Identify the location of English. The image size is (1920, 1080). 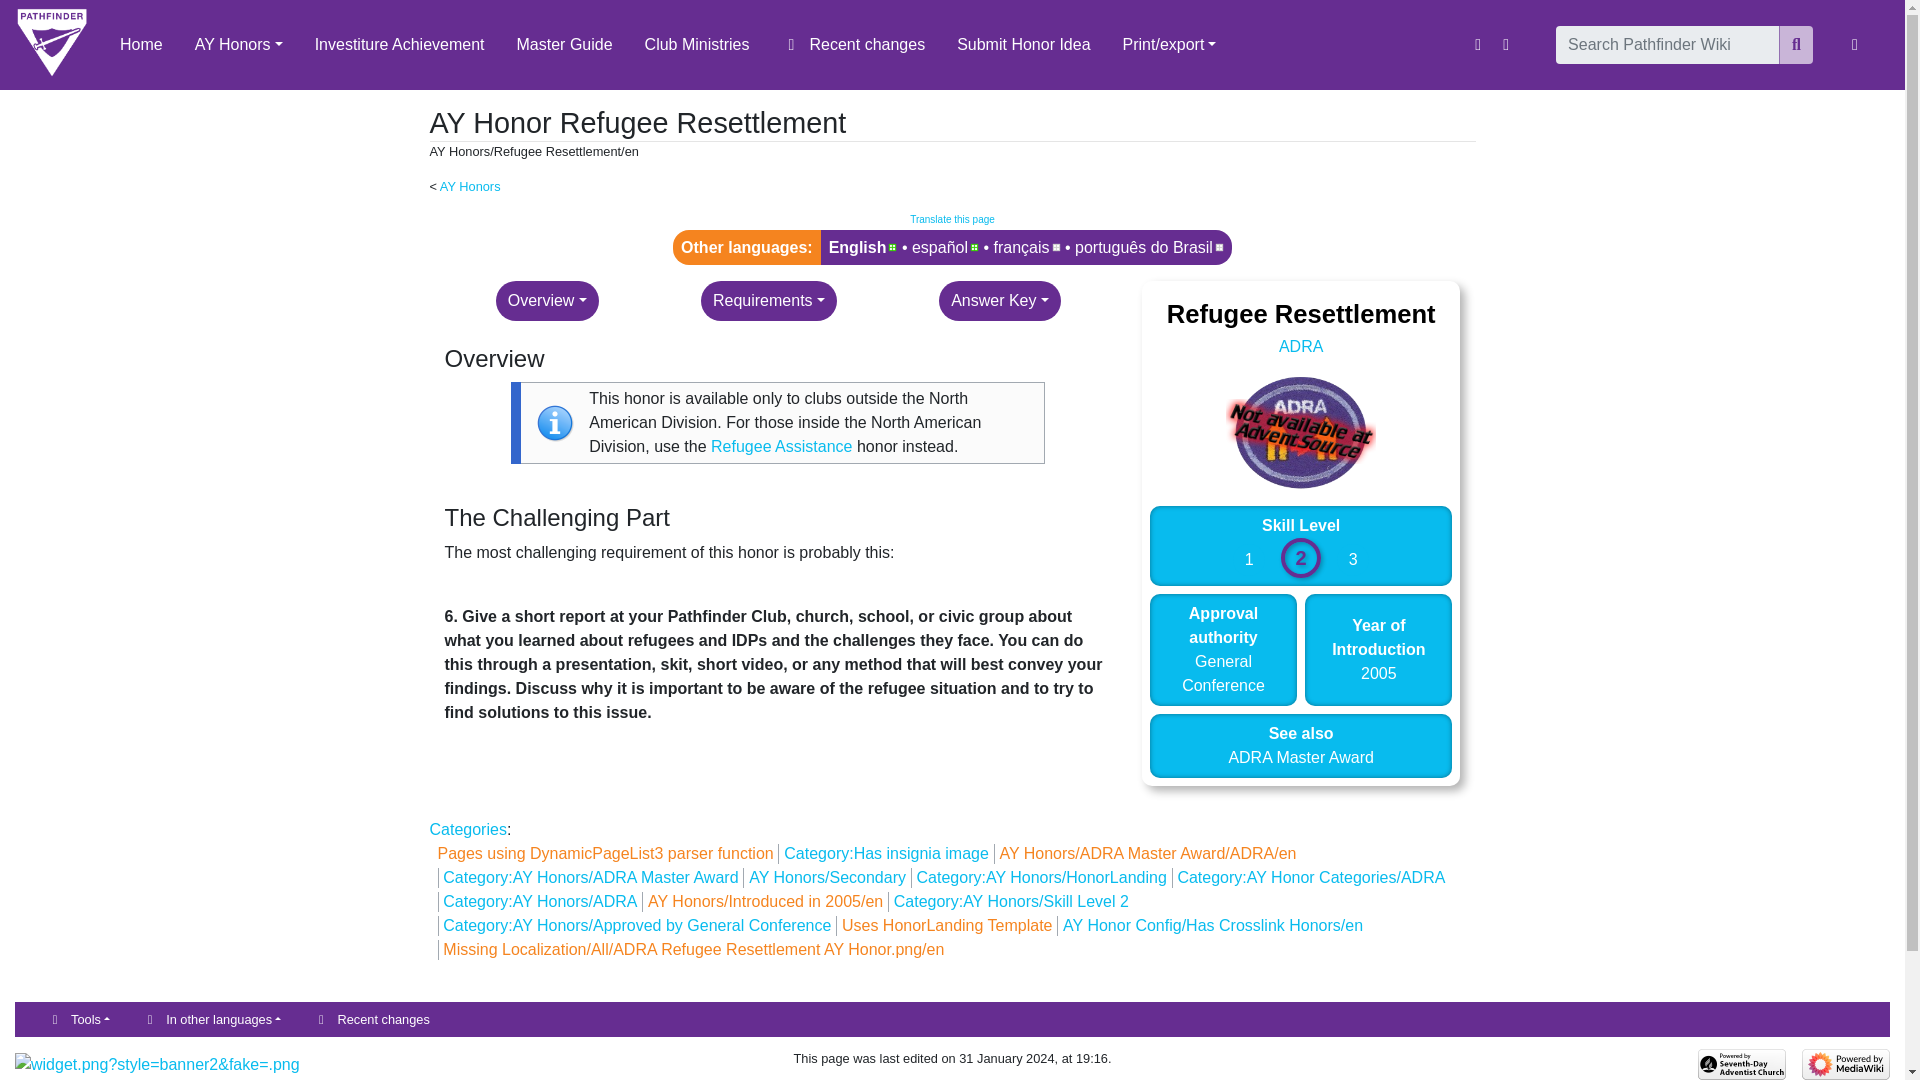
(864, 246).